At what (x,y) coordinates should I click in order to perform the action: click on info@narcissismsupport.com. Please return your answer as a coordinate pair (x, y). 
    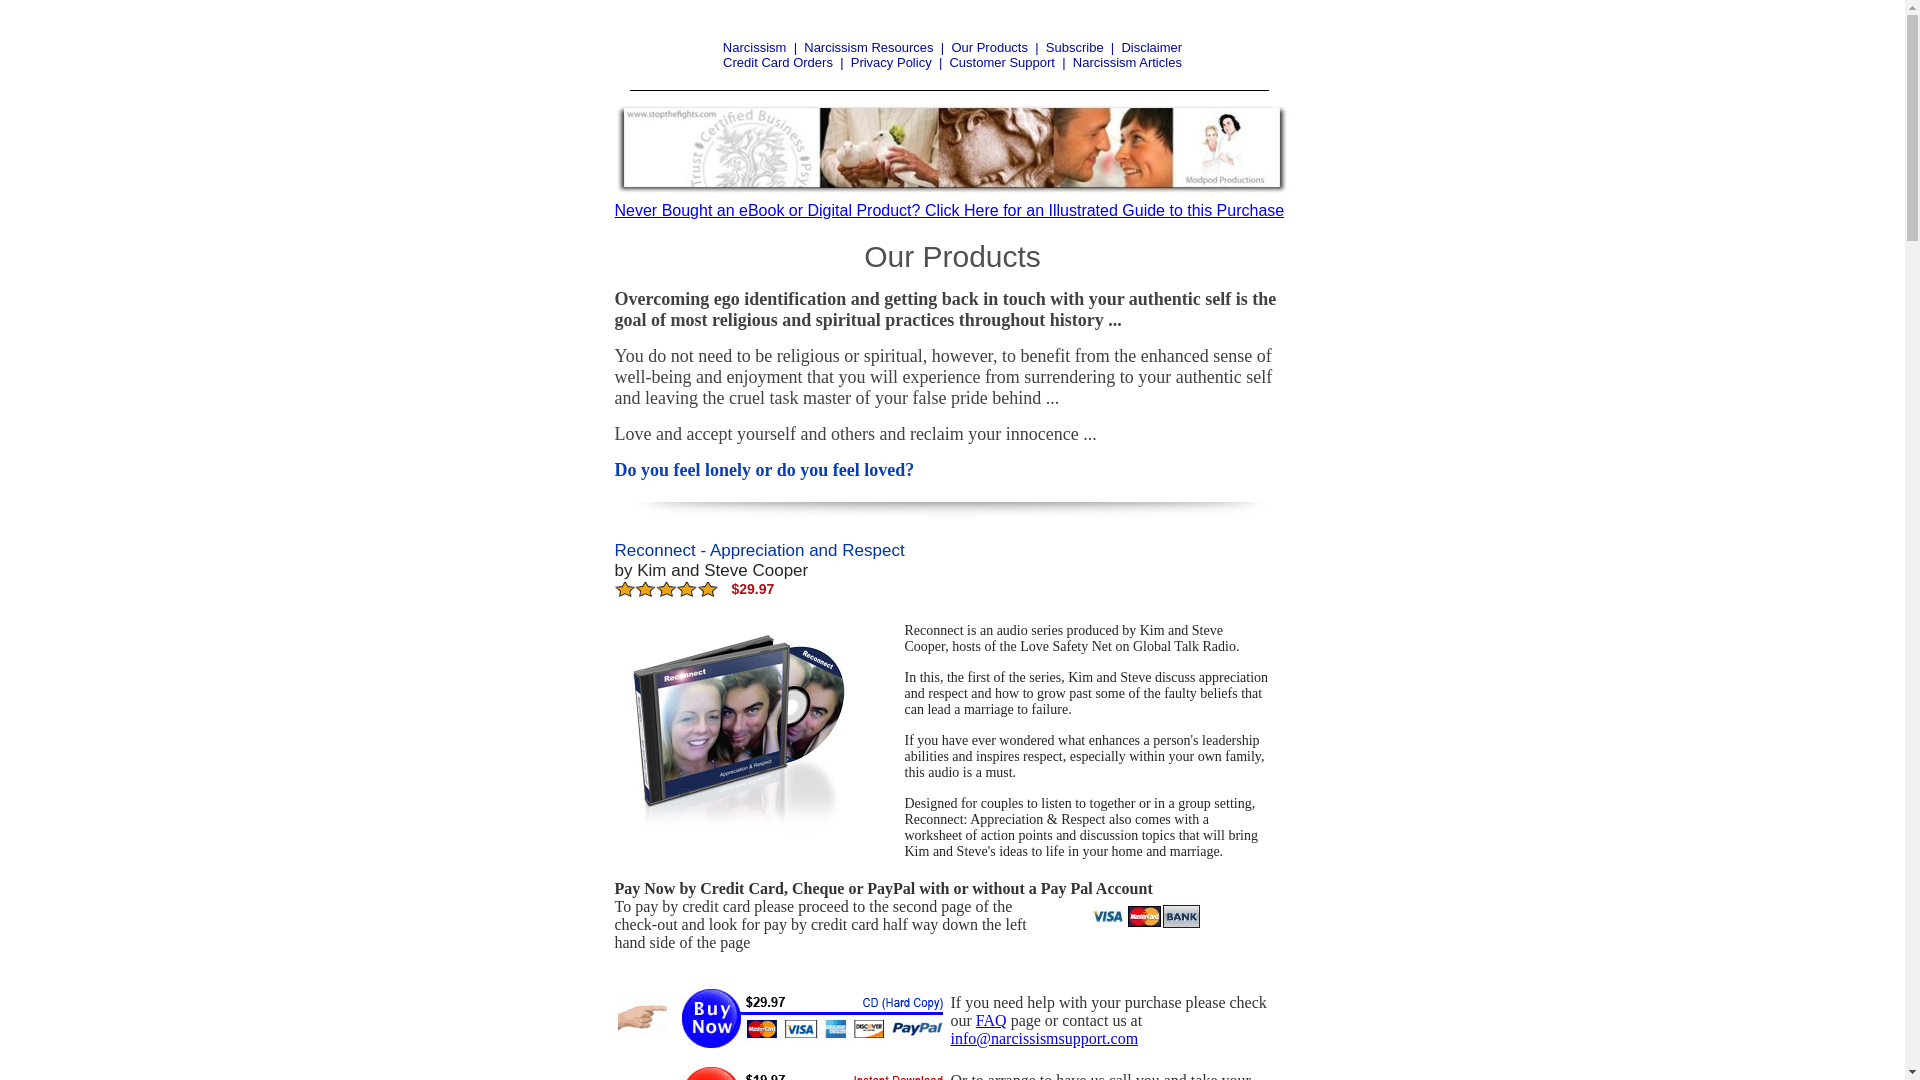
    Looking at the image, I should click on (1044, 1038).